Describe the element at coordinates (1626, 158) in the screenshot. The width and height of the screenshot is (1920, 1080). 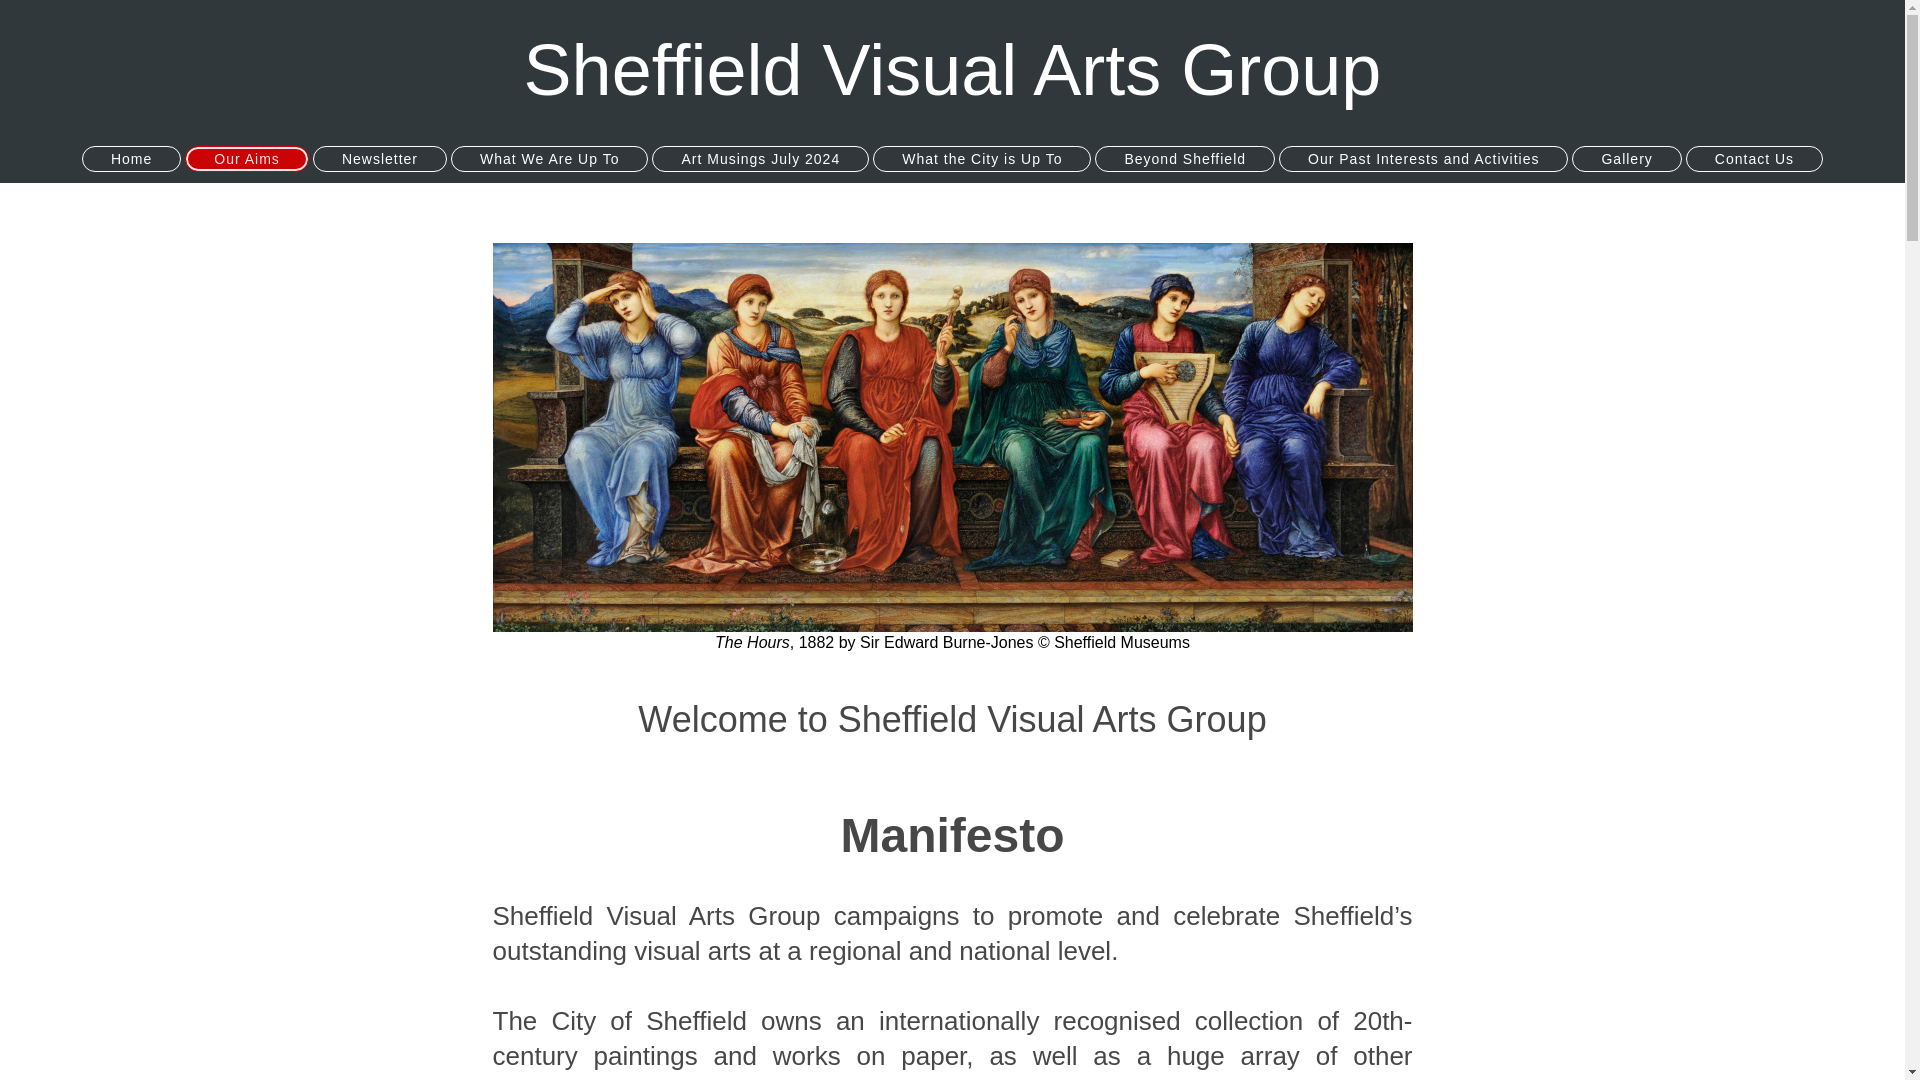
I see `Gallery` at that location.